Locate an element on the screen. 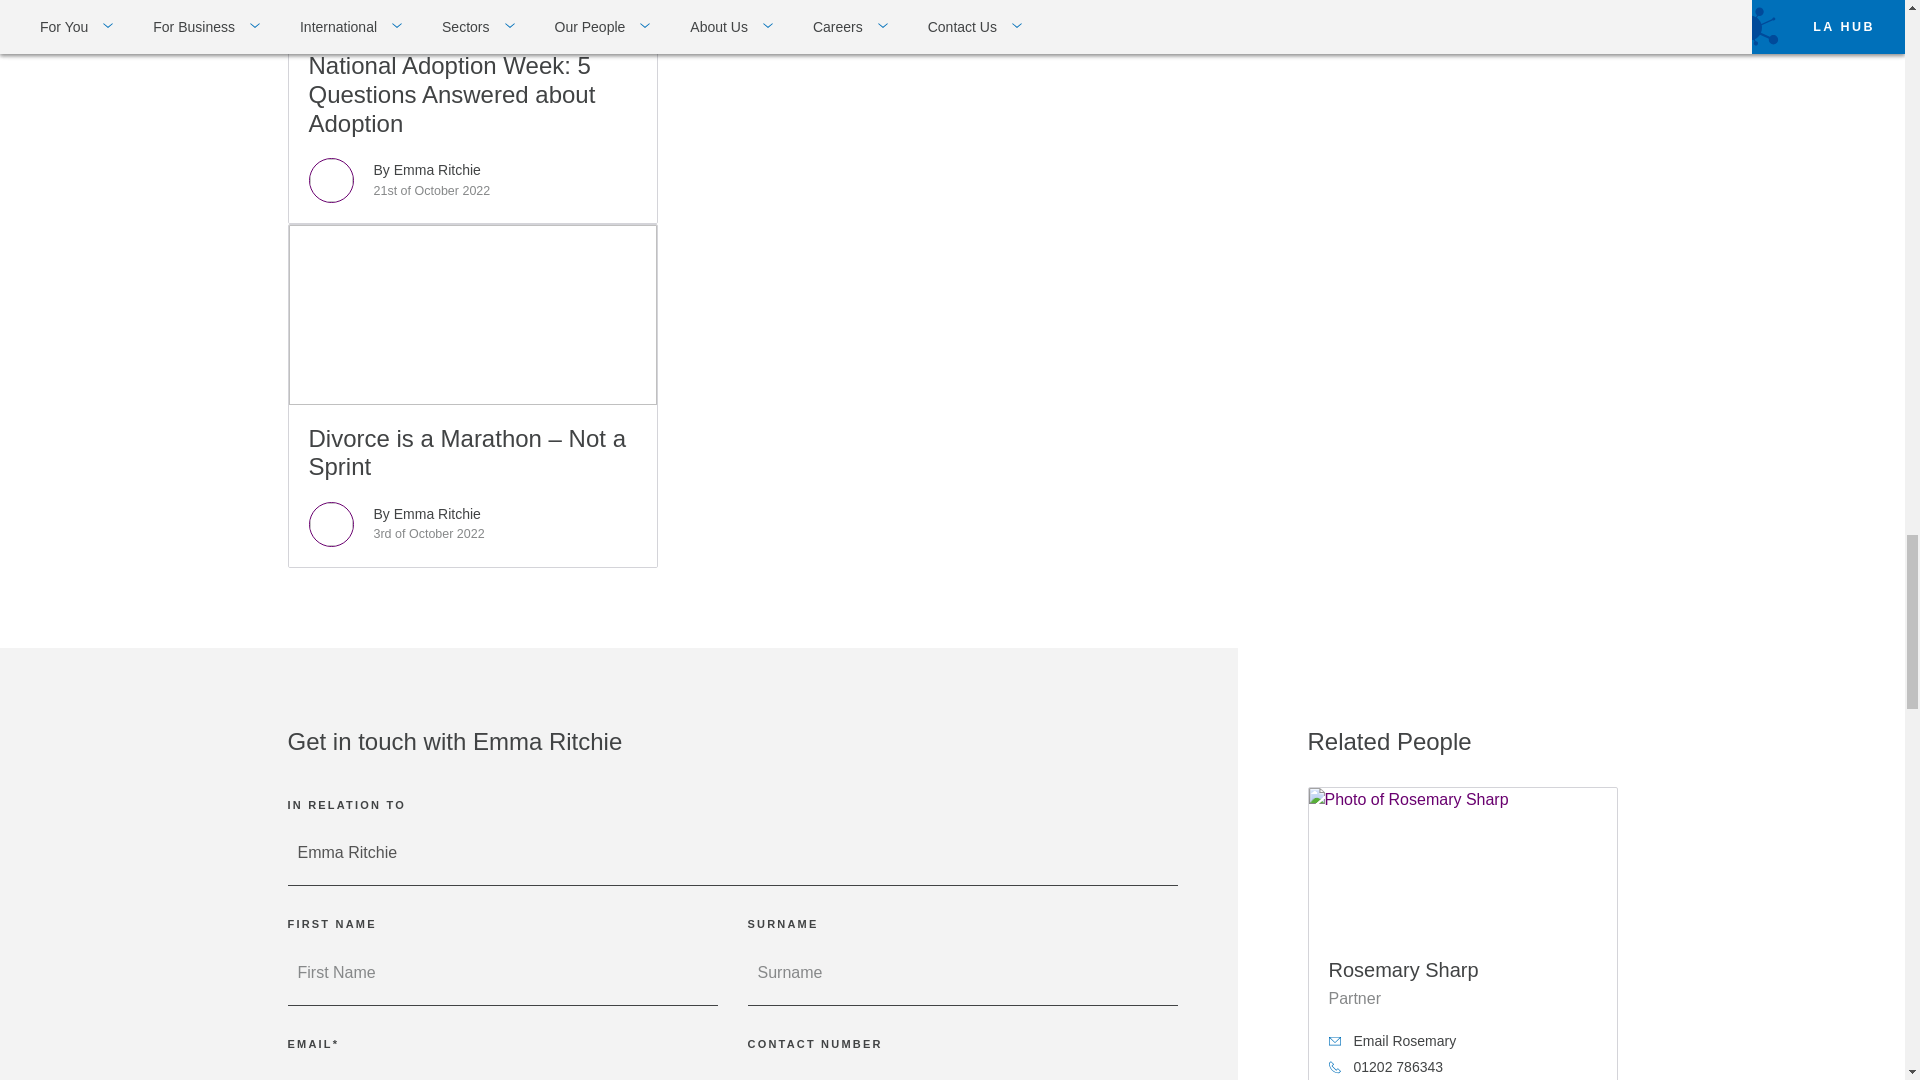  Rosemary Sharp is located at coordinates (1462, 863).